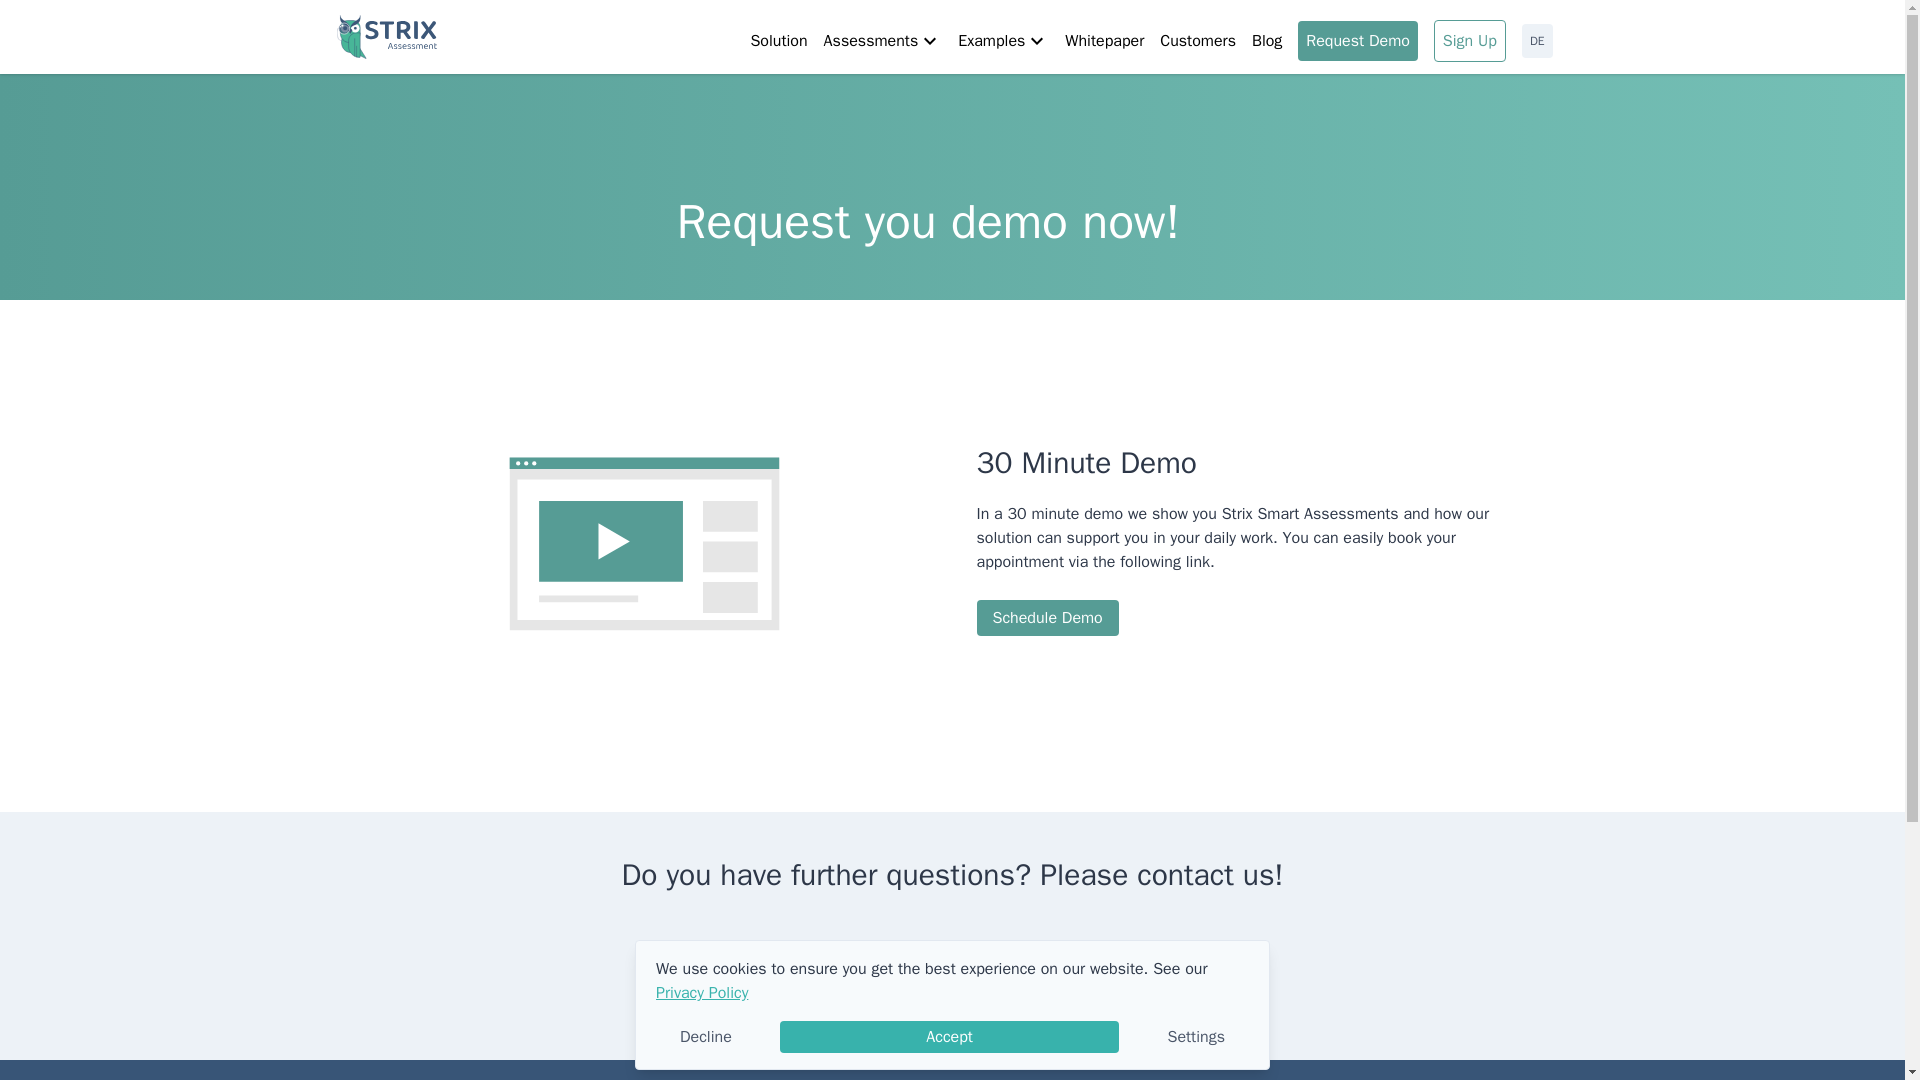  I want to click on Accept, so click(949, 1036).